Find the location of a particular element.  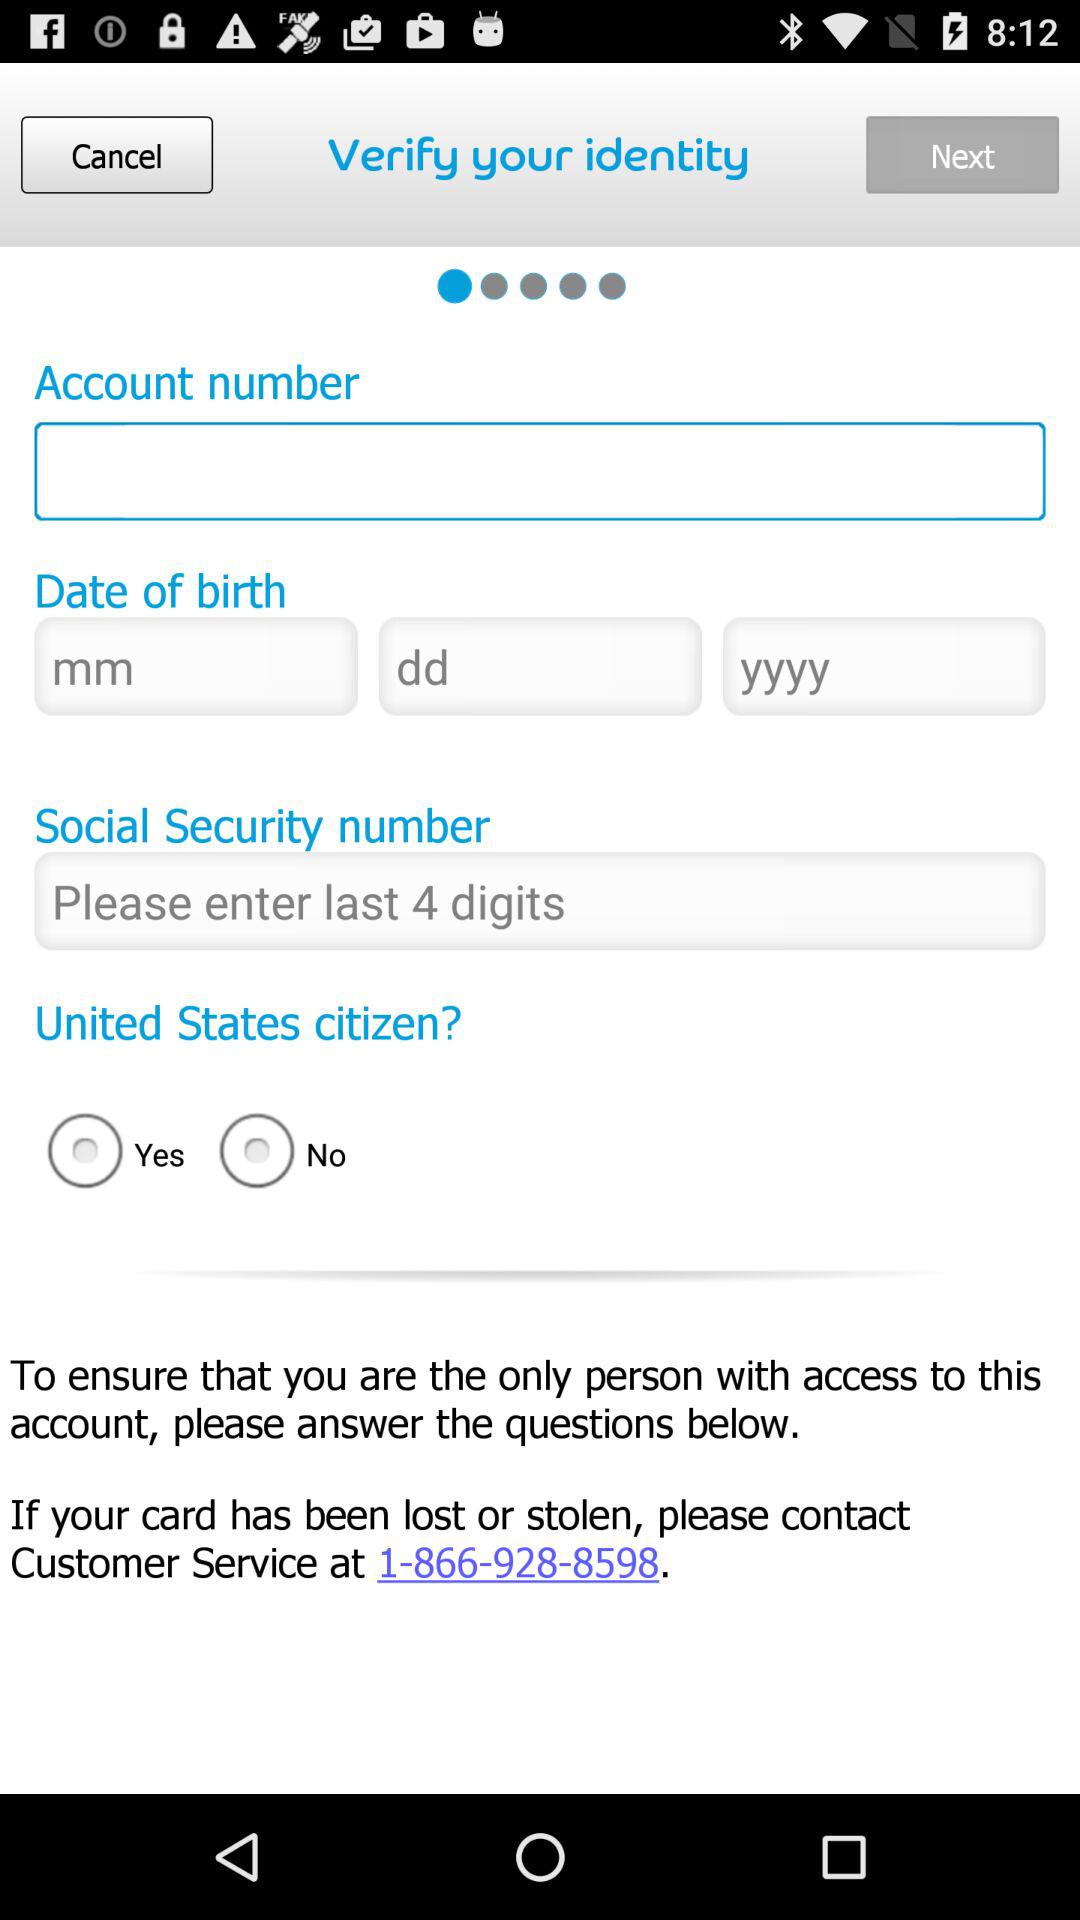

scroll until yes item is located at coordinates (110, 1154).